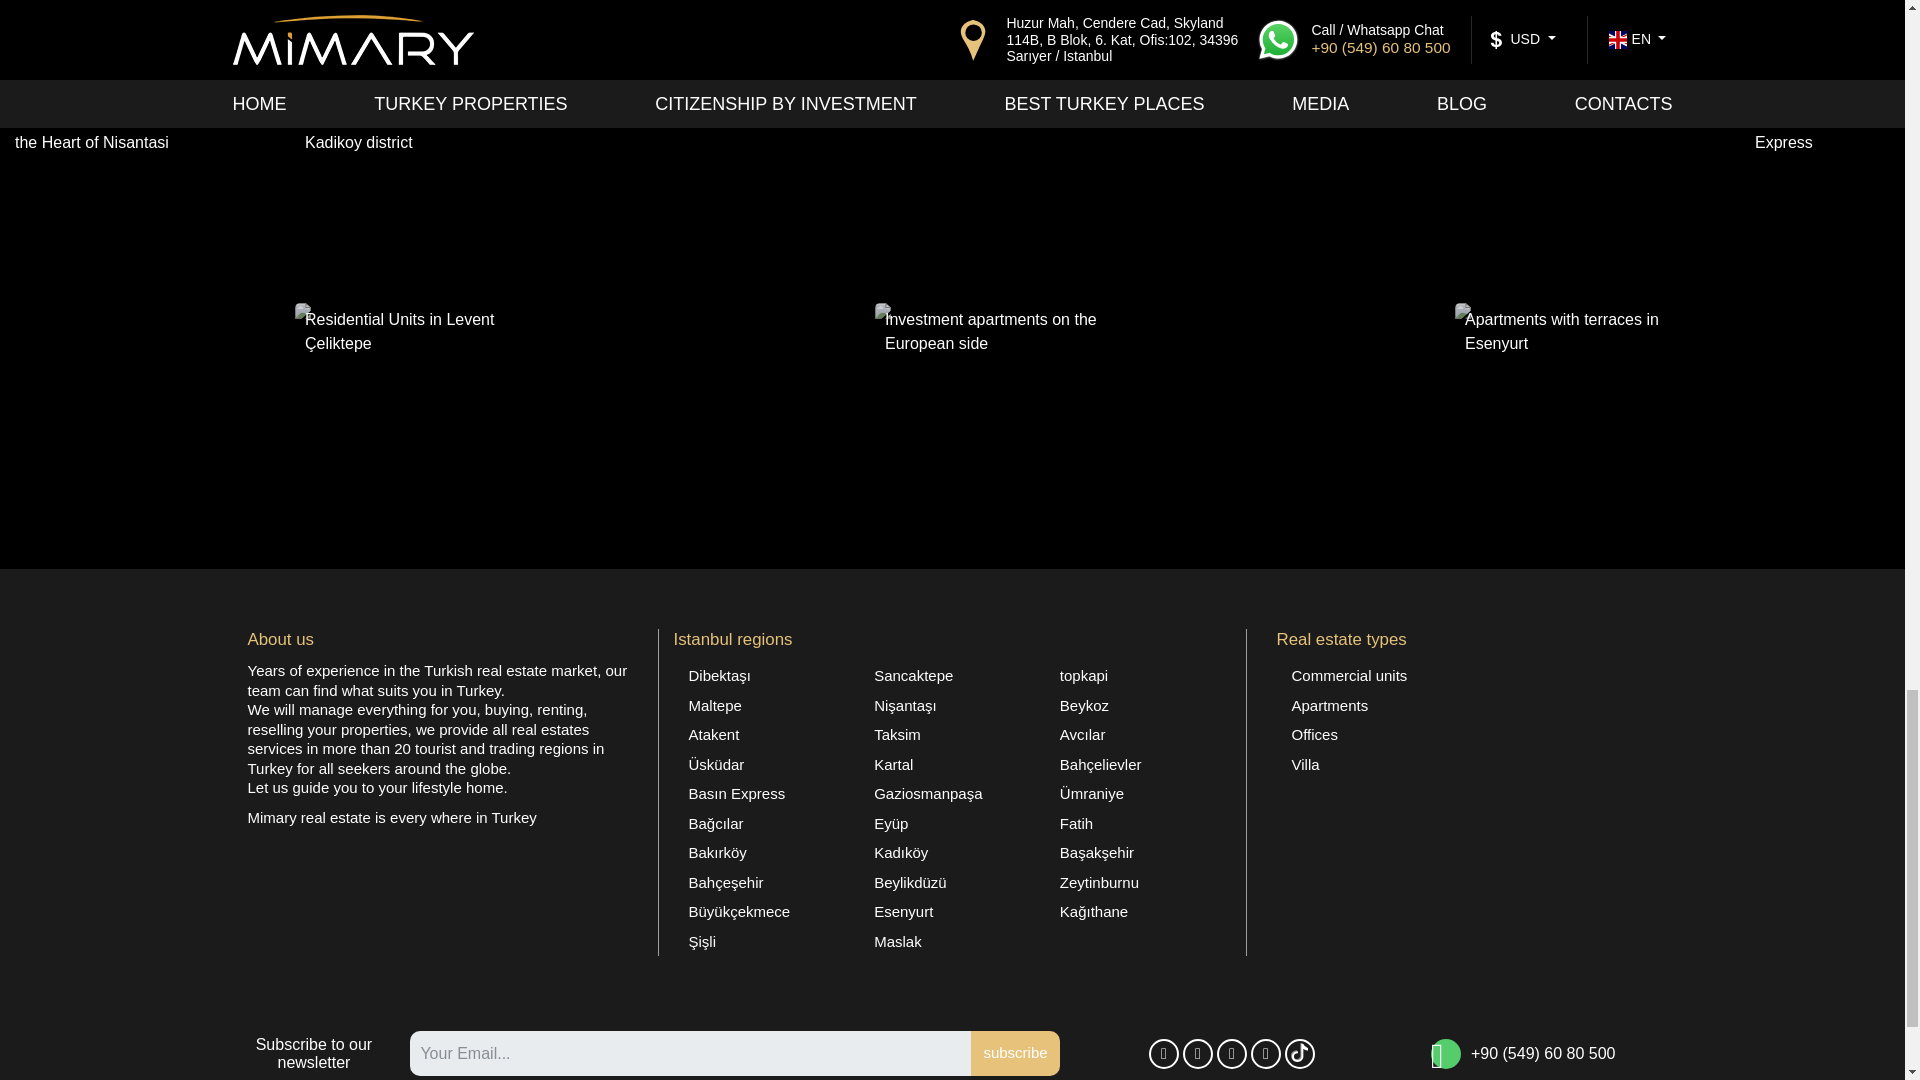  I want to click on Taksim, so click(951, 734).